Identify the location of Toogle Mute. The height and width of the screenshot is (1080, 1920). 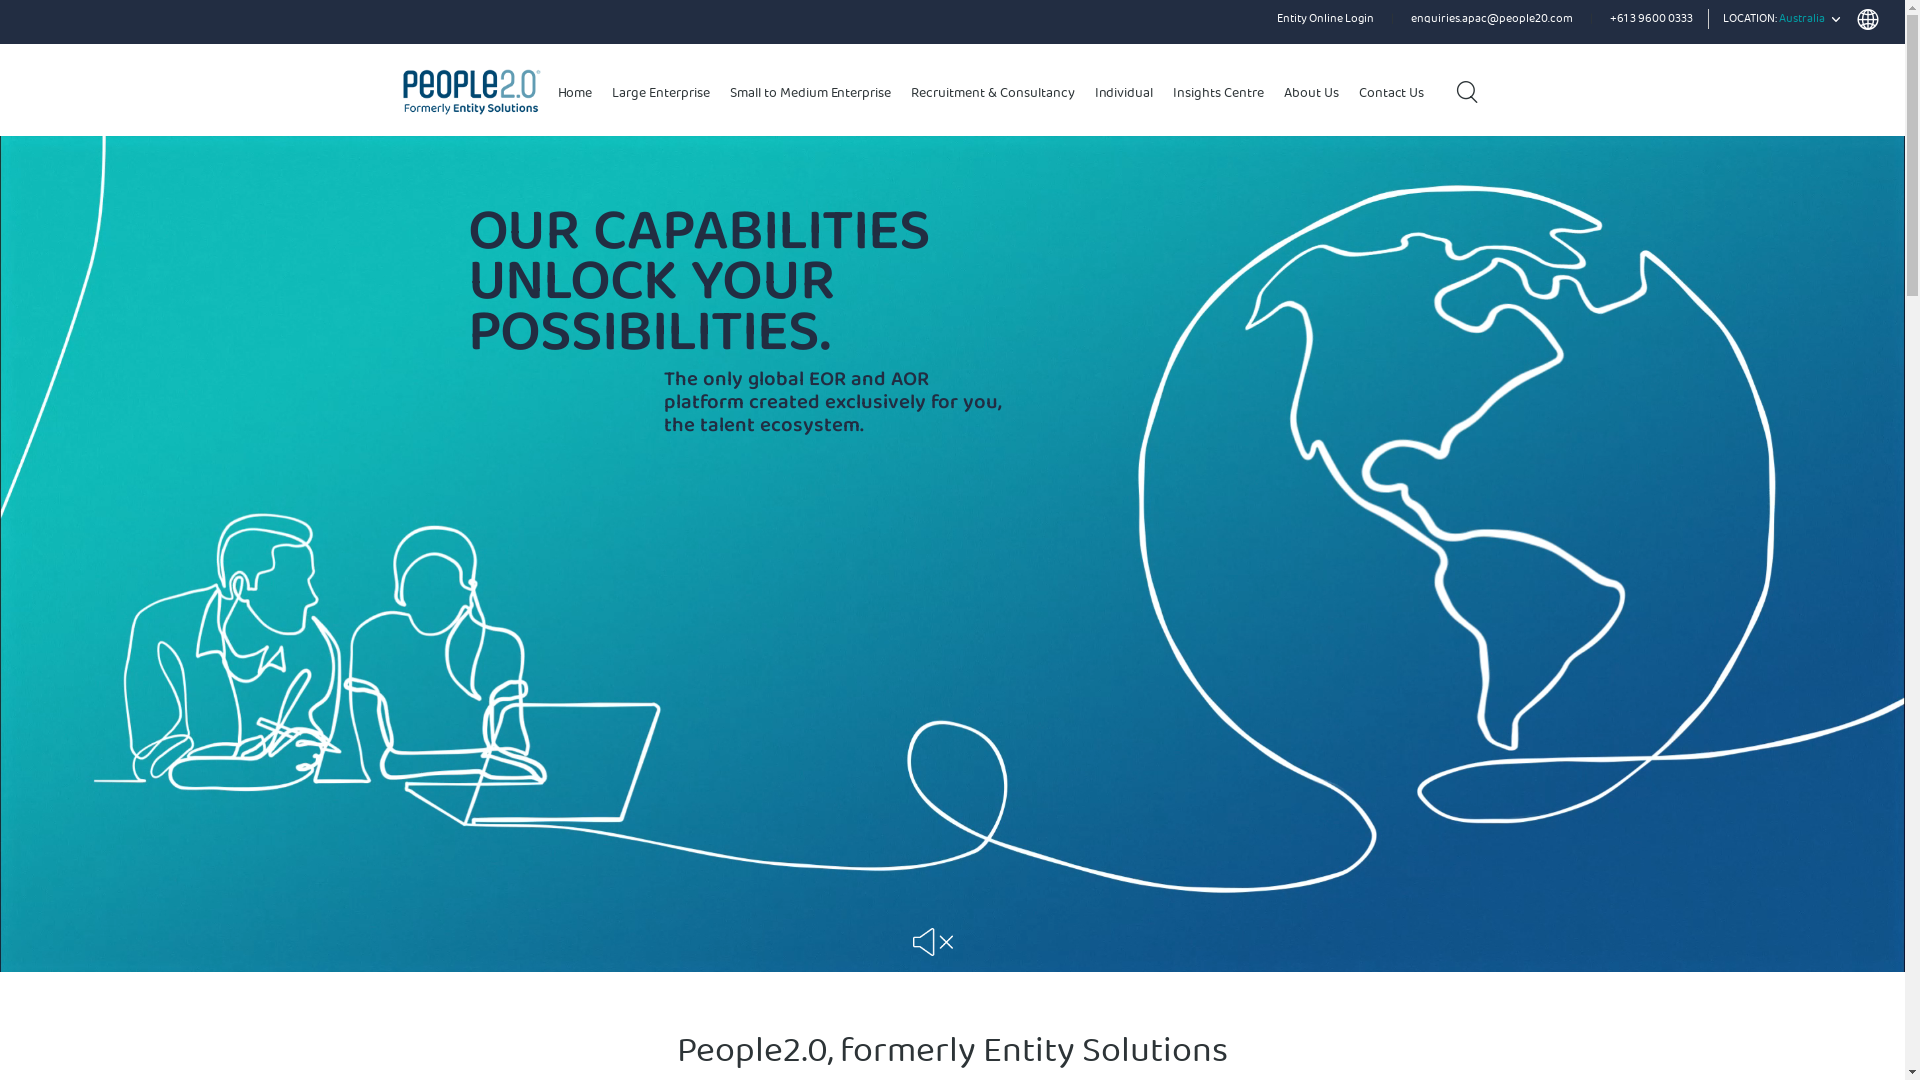
(932, 942).